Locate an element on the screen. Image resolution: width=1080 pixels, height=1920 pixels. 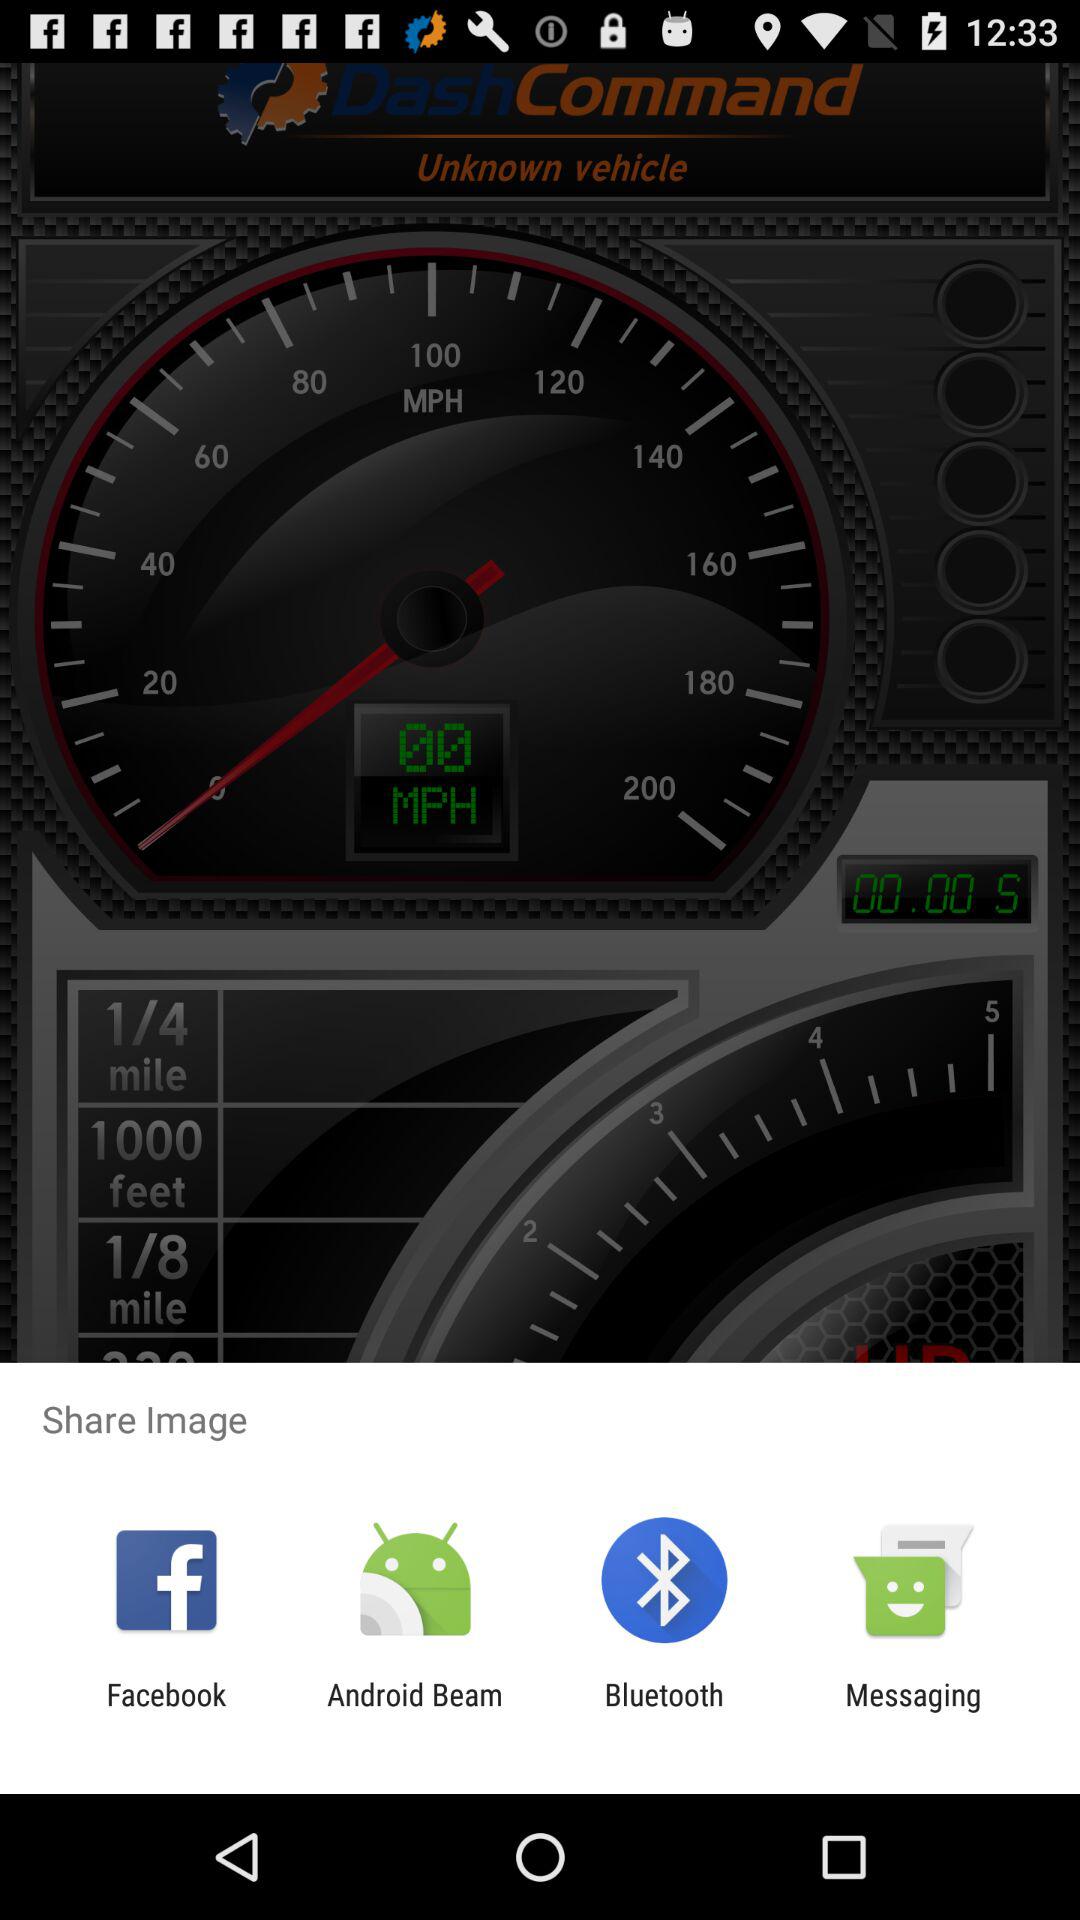
turn off icon next to the android beam icon is located at coordinates (166, 1712).